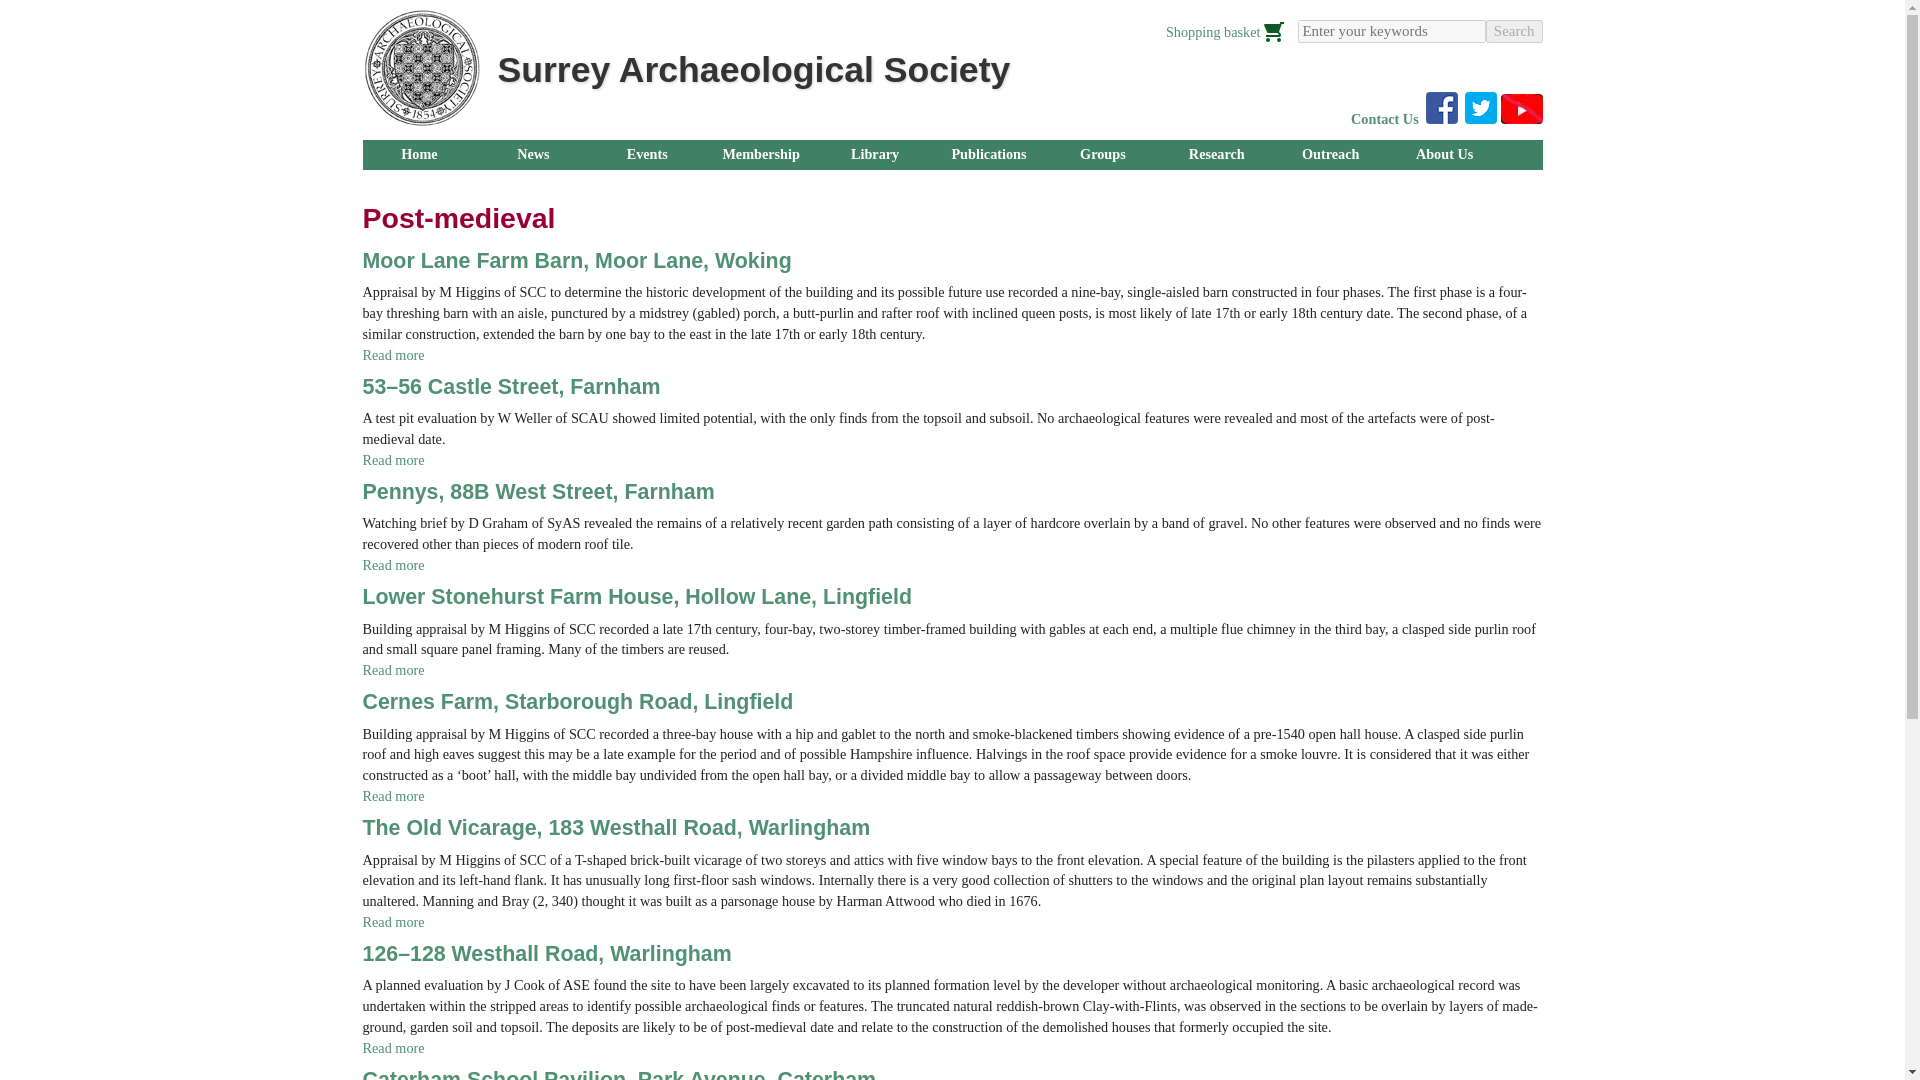  Describe the element at coordinates (1514, 32) in the screenshot. I see `Search` at that location.